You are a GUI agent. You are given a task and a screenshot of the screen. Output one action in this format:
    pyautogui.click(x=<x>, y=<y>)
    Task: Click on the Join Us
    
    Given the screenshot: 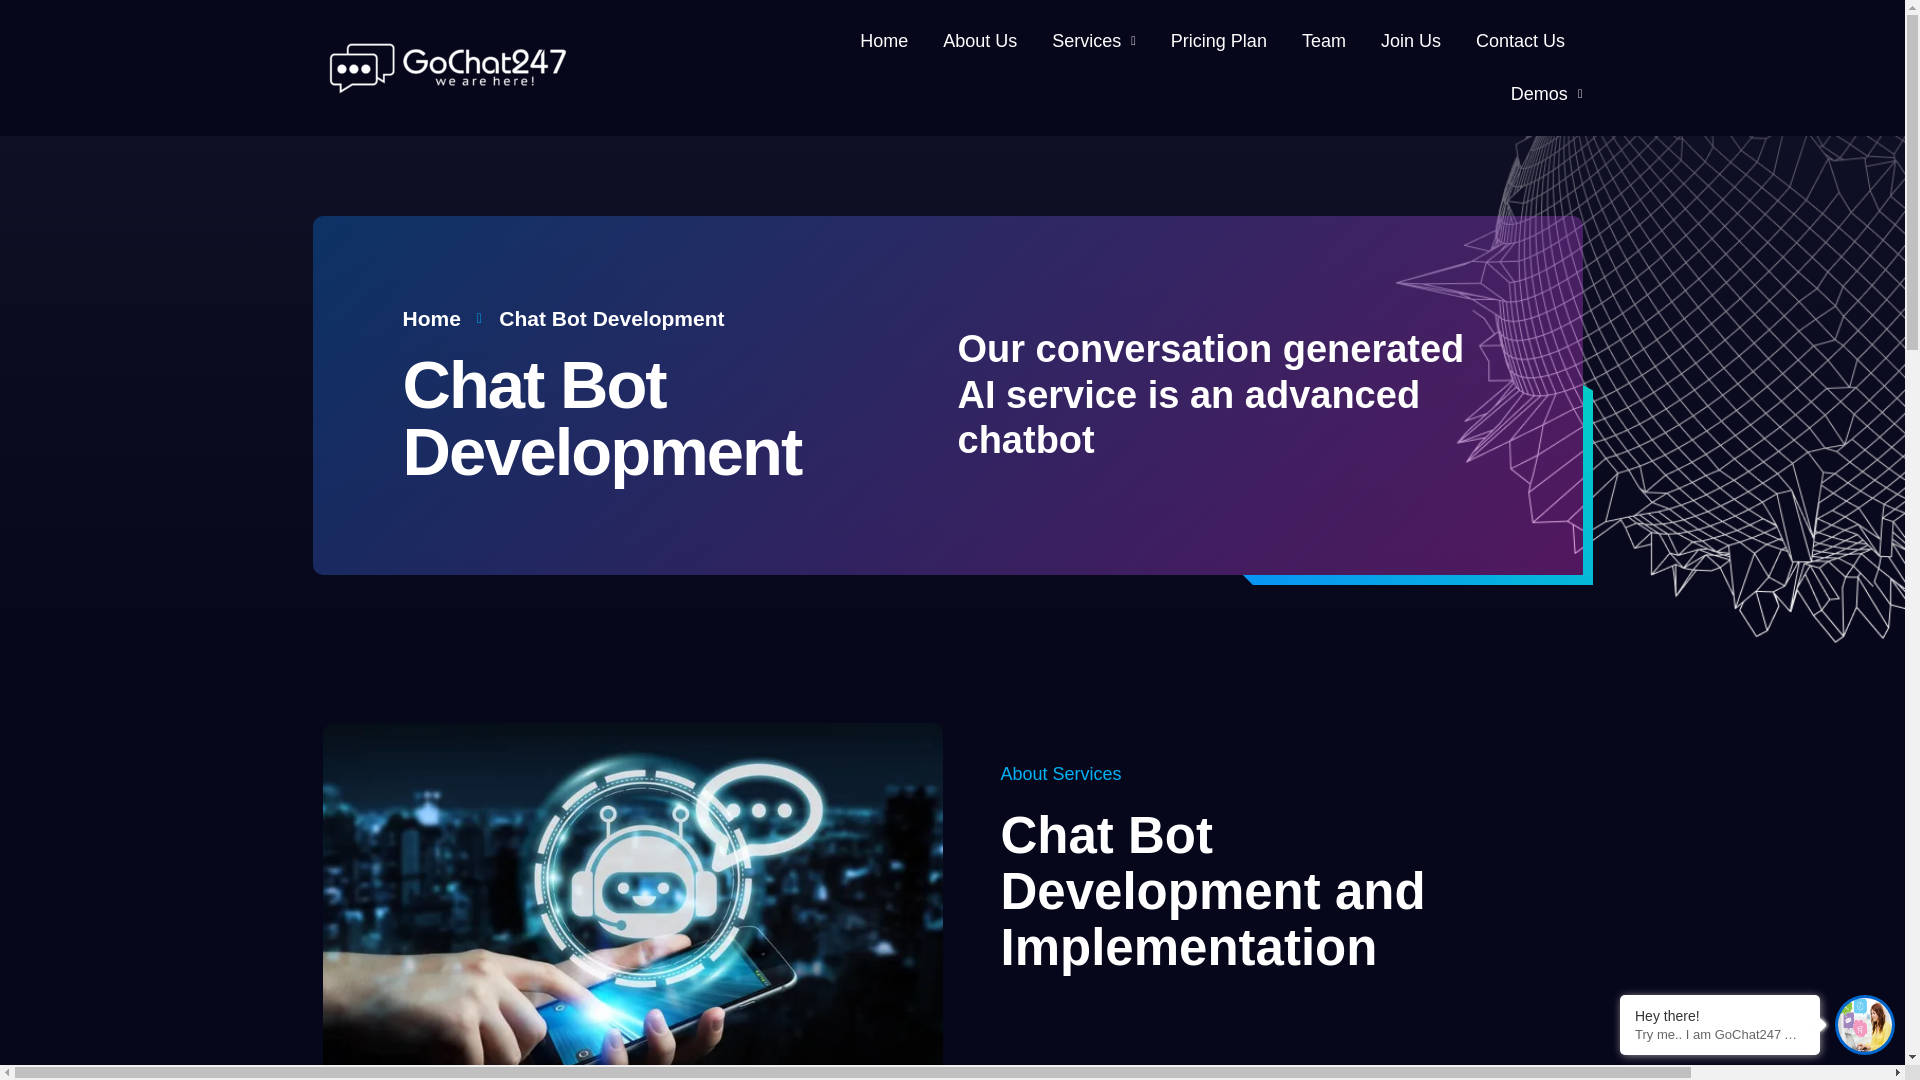 What is the action you would take?
    pyautogui.click(x=1410, y=42)
    